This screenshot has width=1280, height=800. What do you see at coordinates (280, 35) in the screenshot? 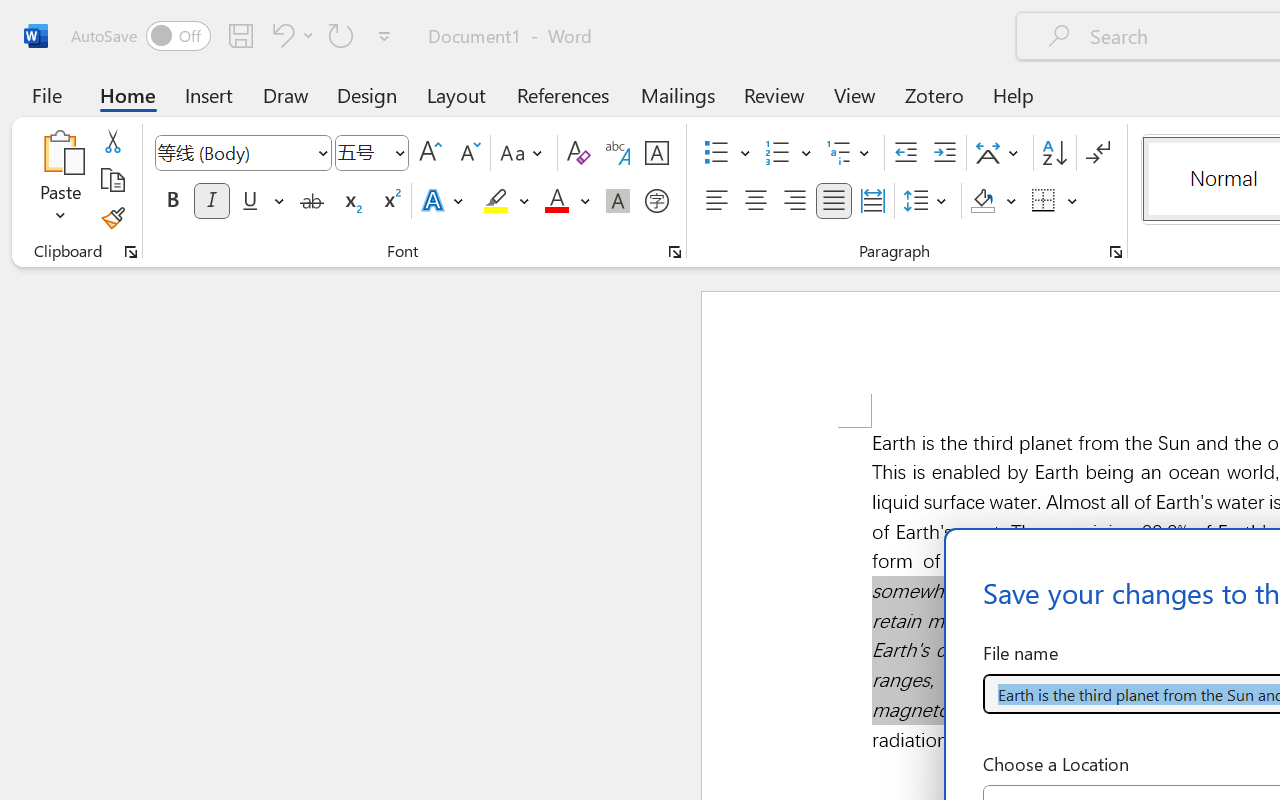
I see `Undo Italic` at bounding box center [280, 35].